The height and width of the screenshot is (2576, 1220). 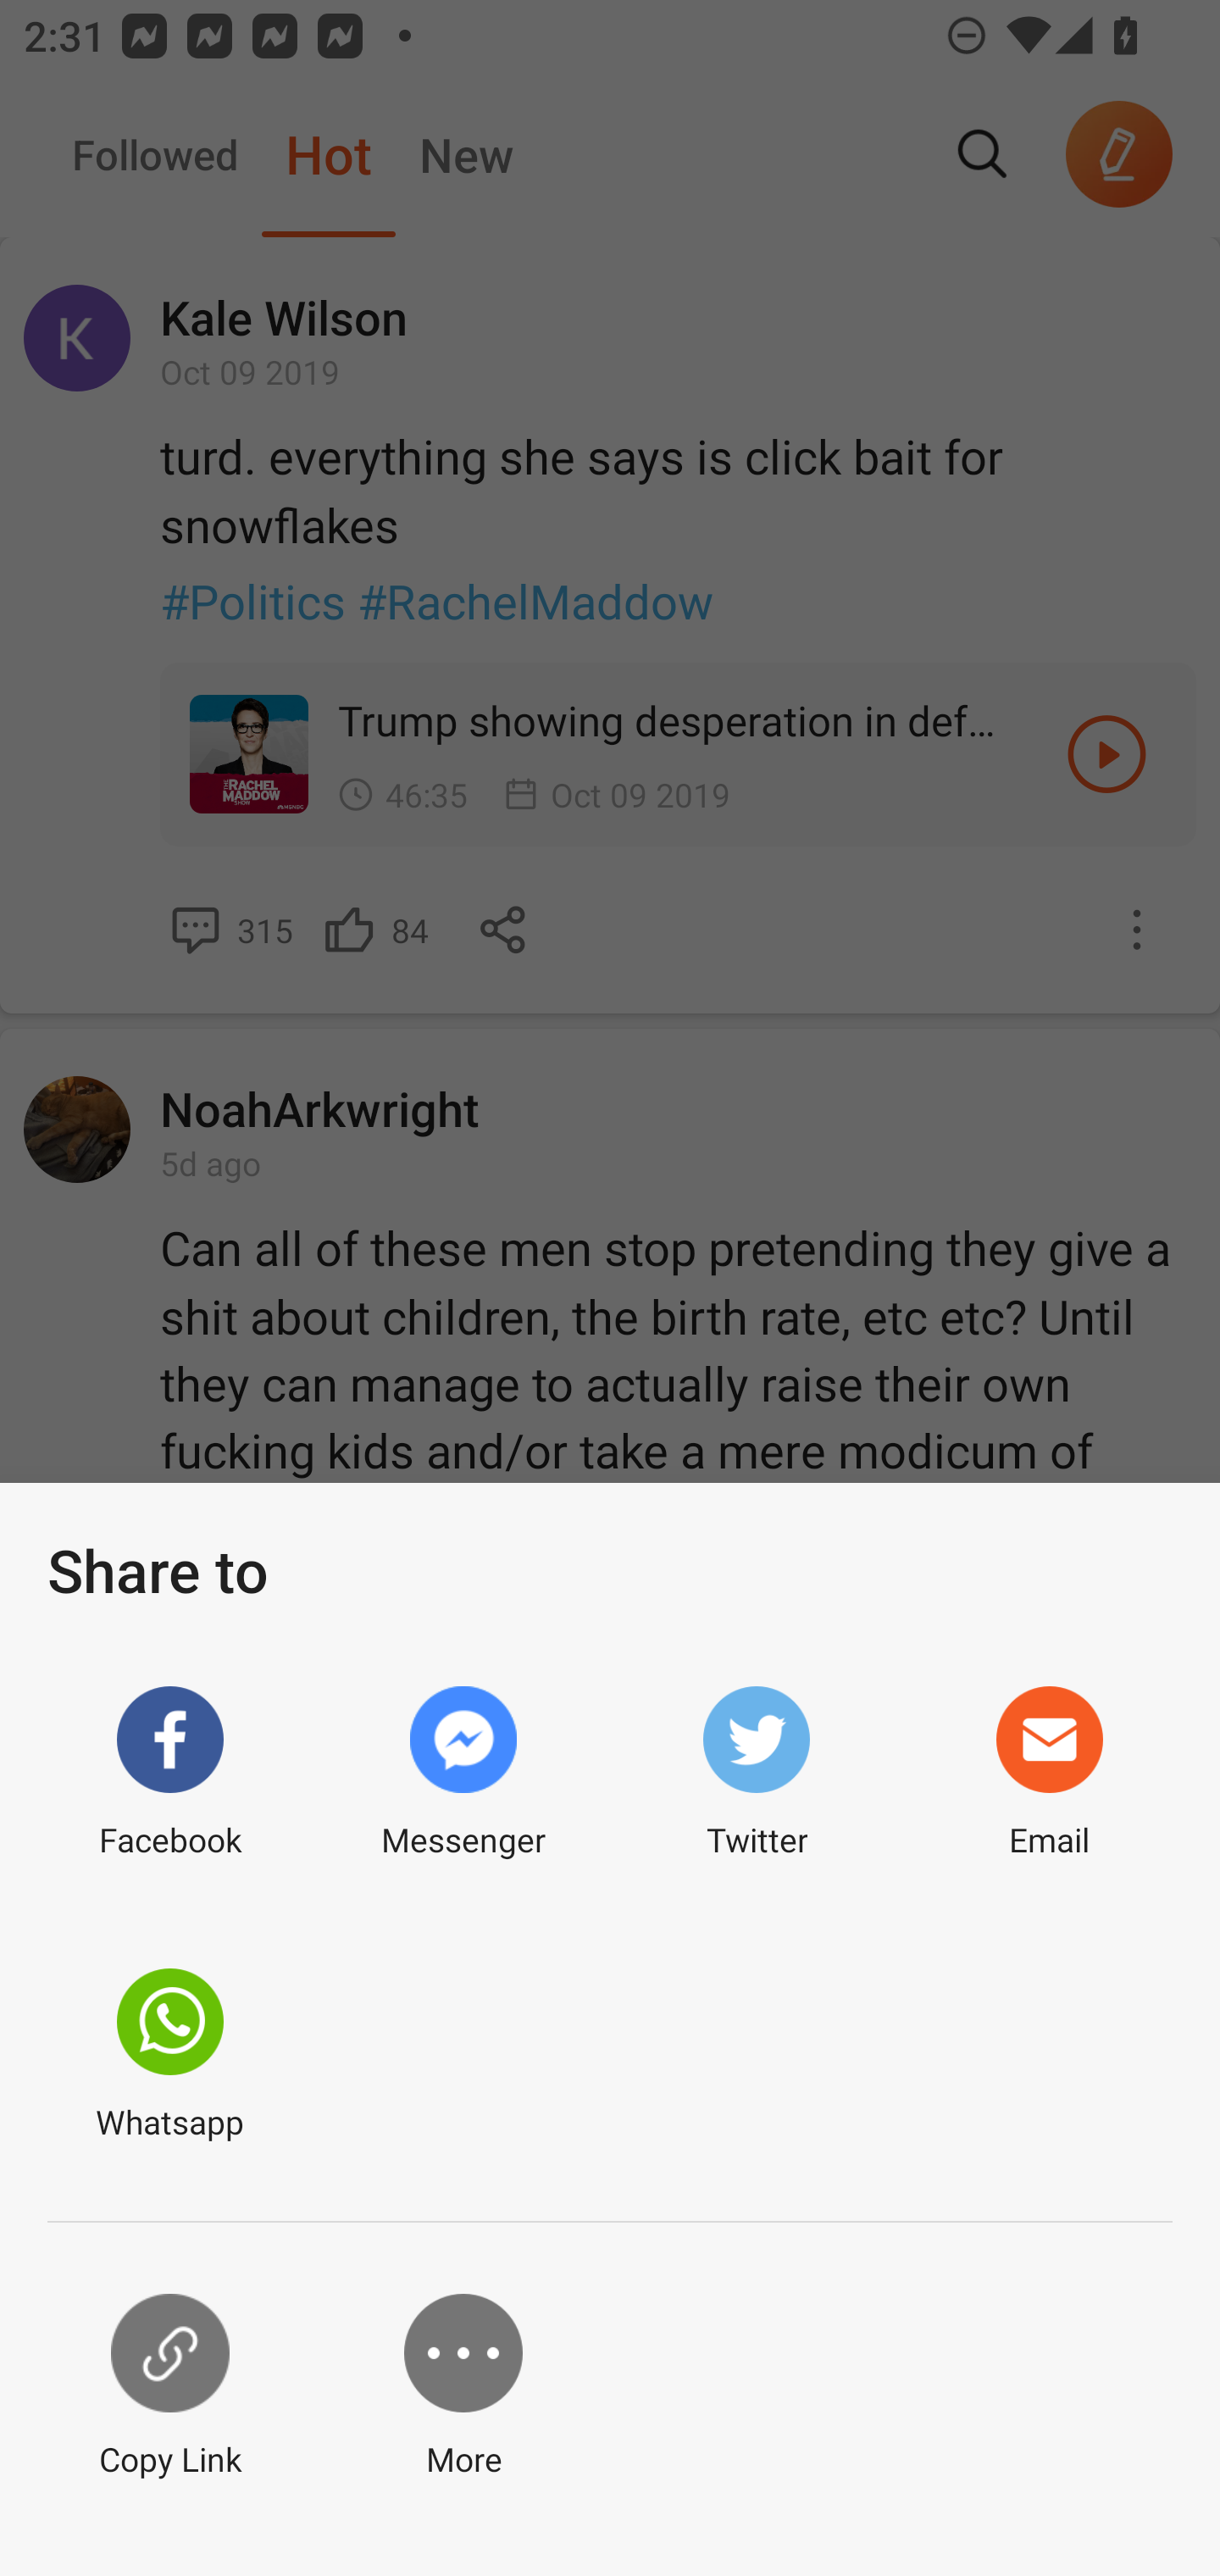 What do you see at coordinates (756, 1773) in the screenshot?
I see `Twitter` at bounding box center [756, 1773].